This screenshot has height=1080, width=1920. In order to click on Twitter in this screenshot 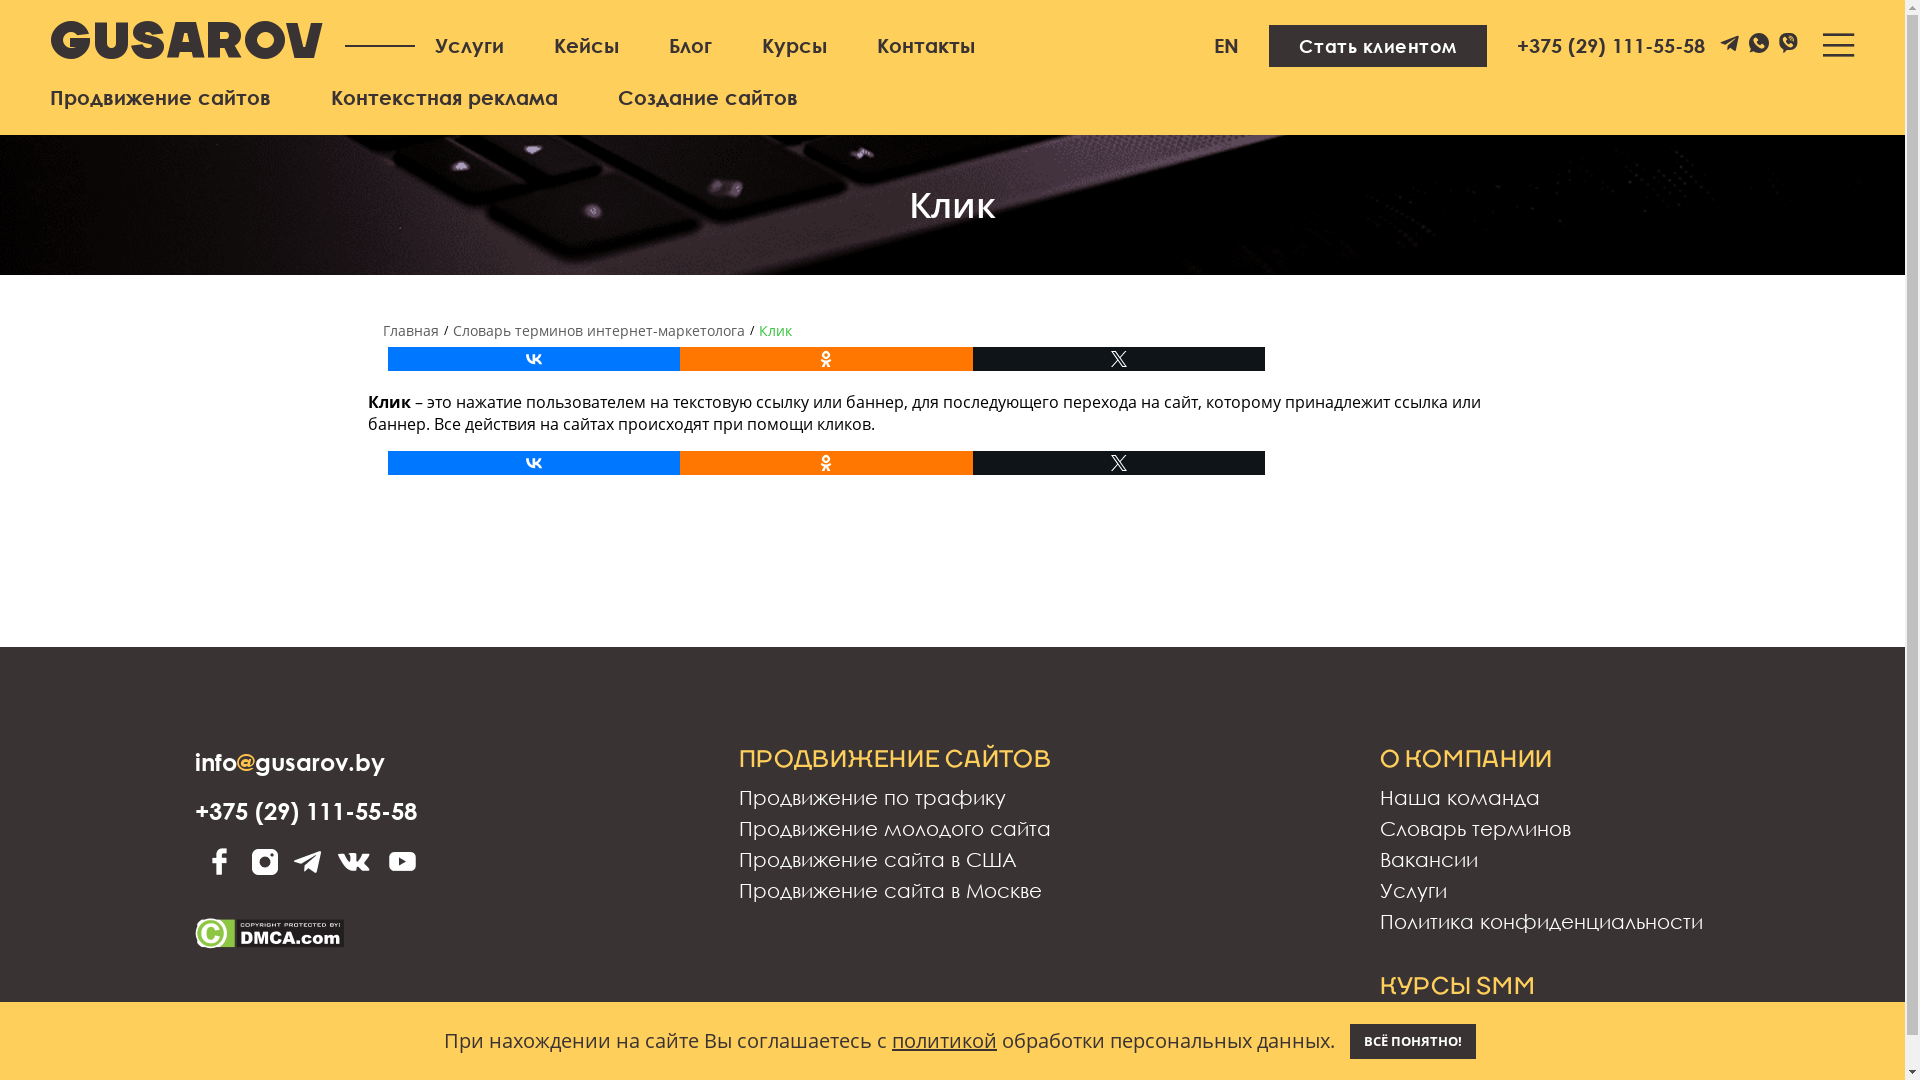, I will do `click(1118, 359)`.